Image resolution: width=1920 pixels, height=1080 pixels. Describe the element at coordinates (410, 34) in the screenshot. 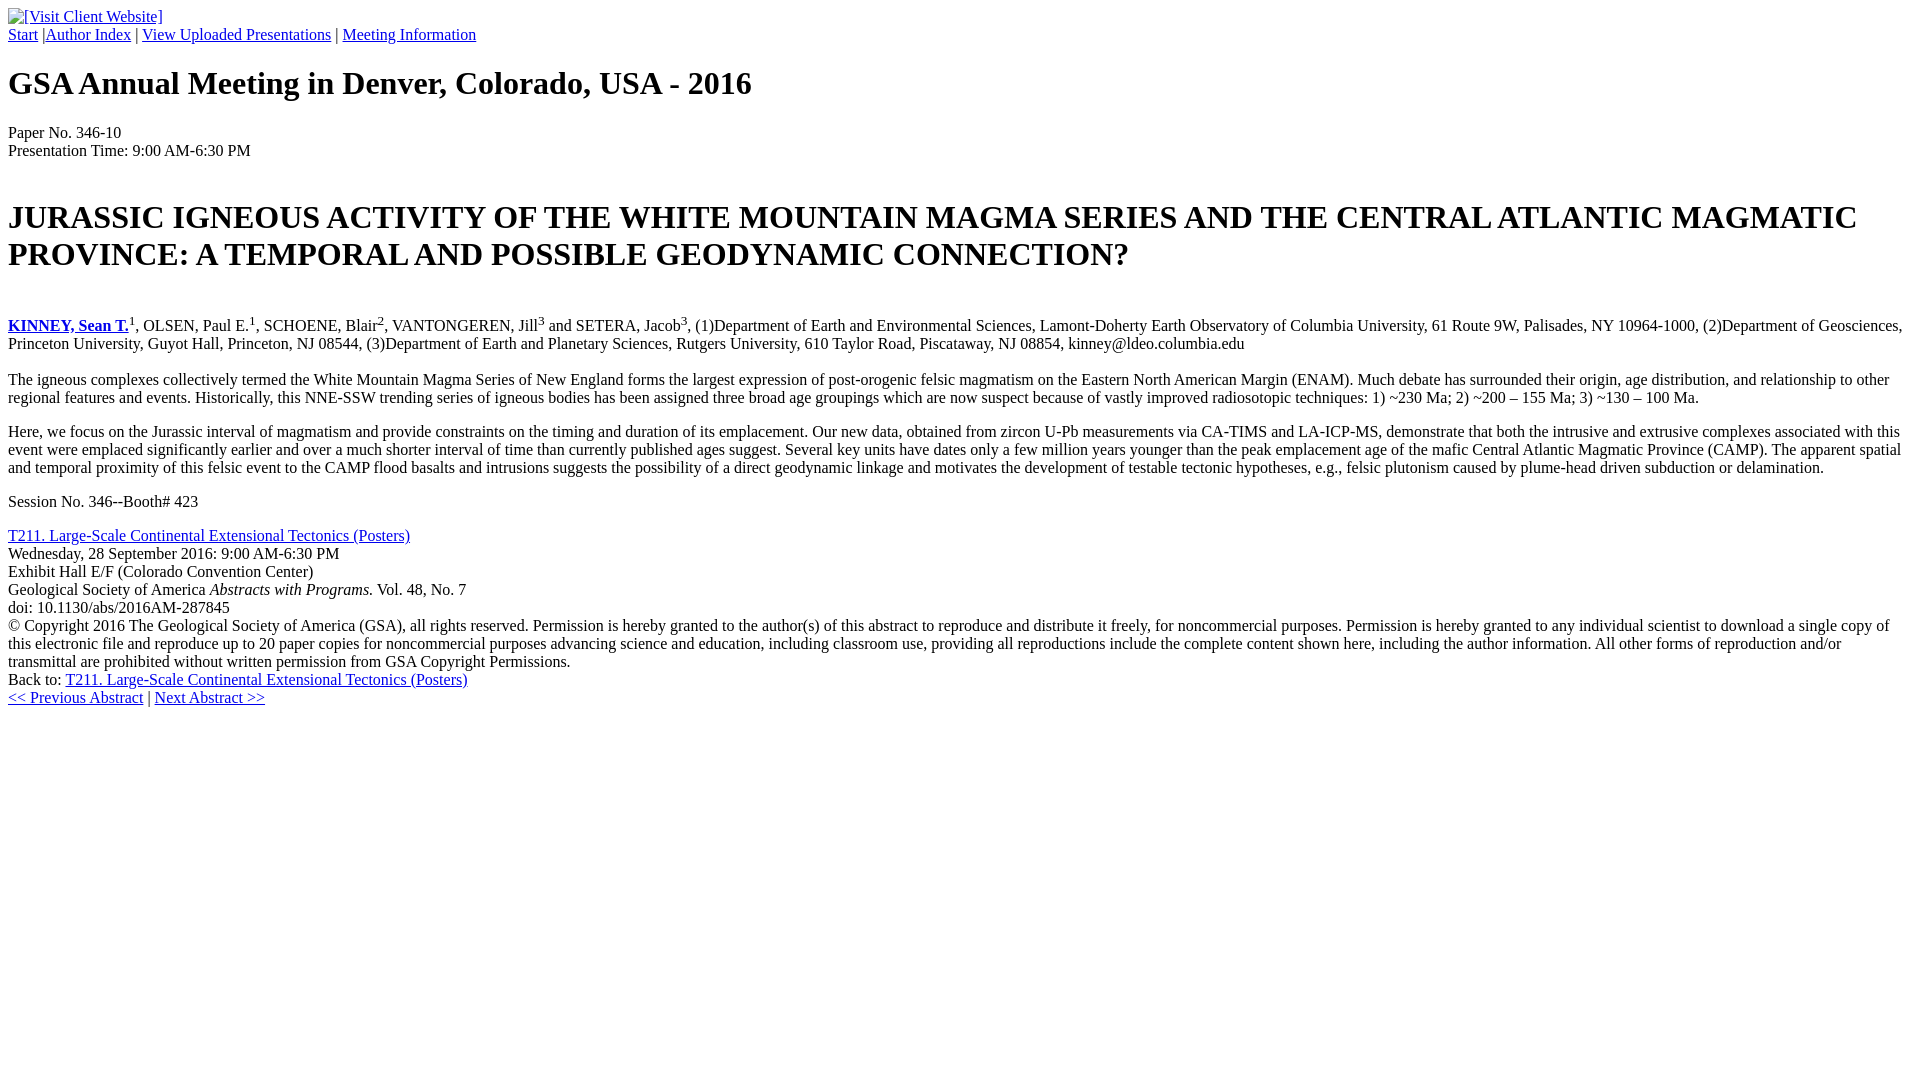

I see `Meeting Information` at that location.